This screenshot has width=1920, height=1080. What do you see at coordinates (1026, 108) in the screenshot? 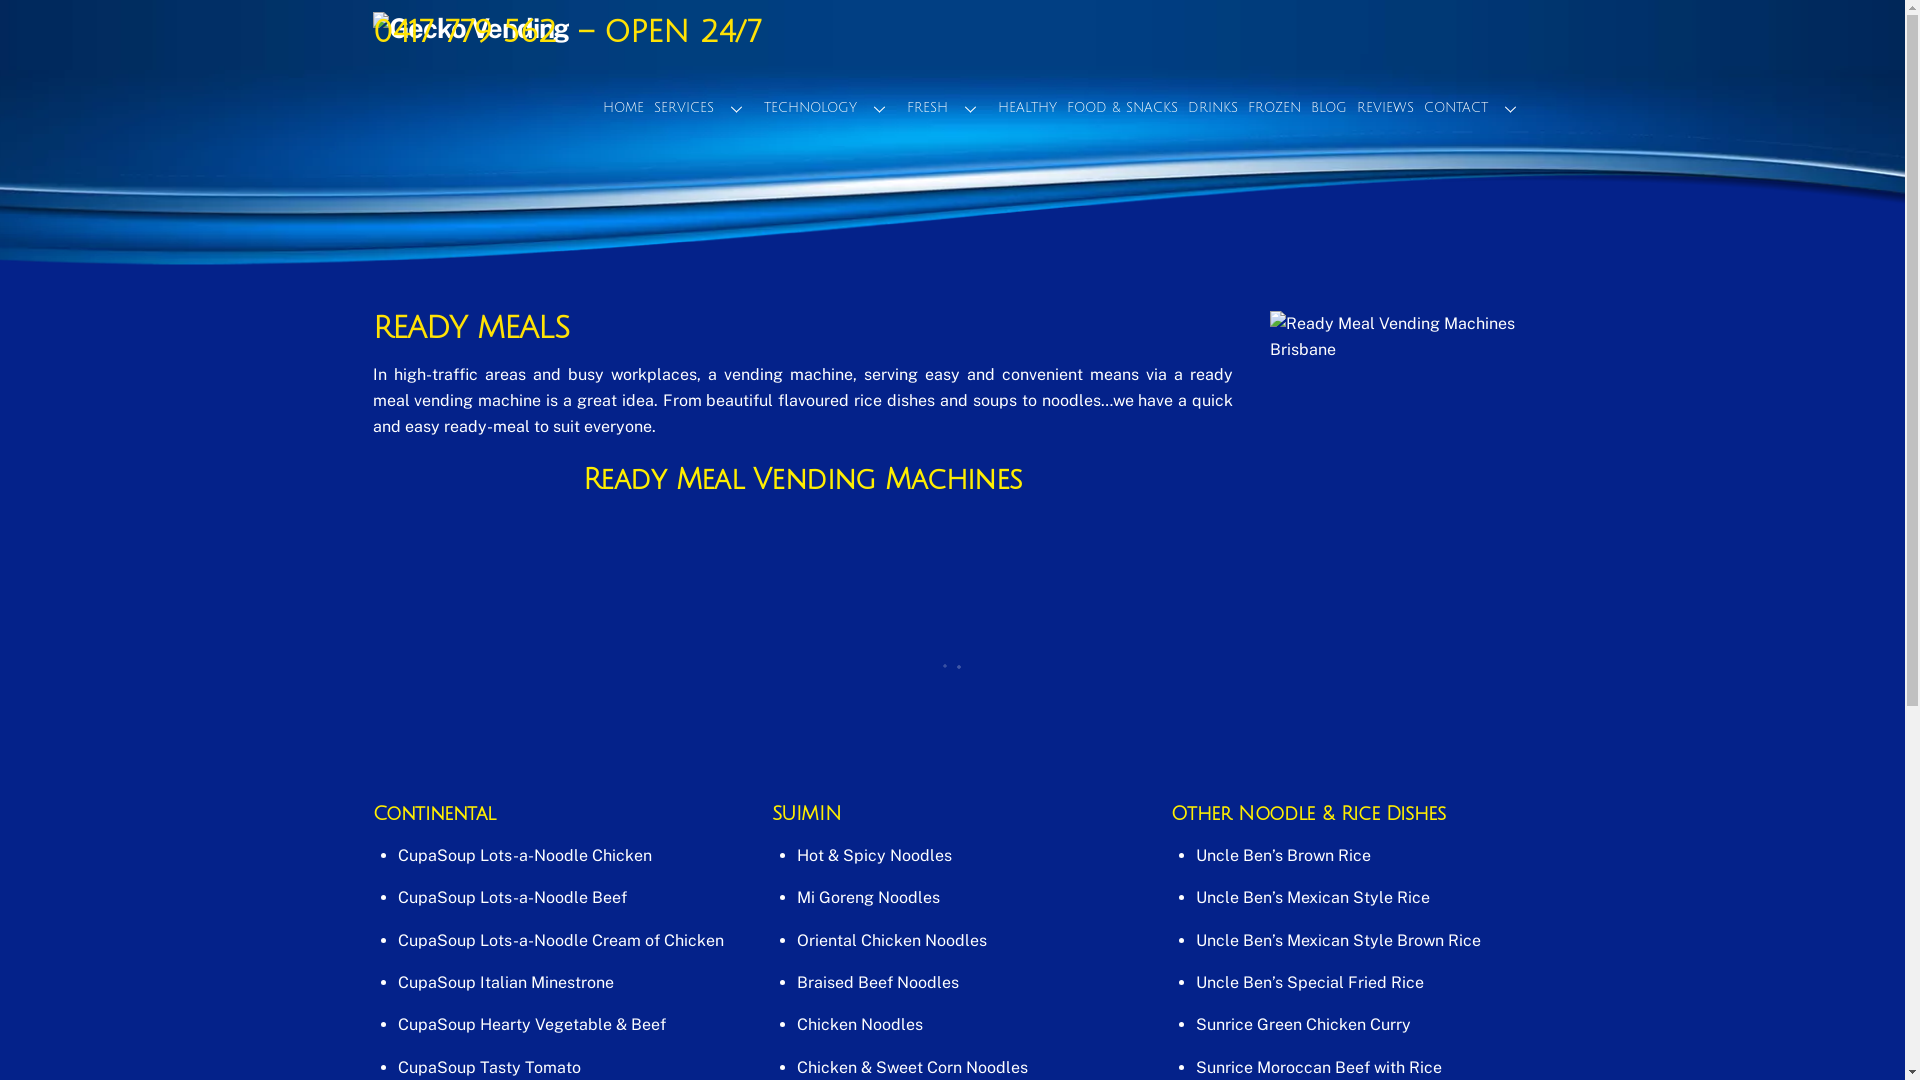
I see `HEALTHY` at bounding box center [1026, 108].